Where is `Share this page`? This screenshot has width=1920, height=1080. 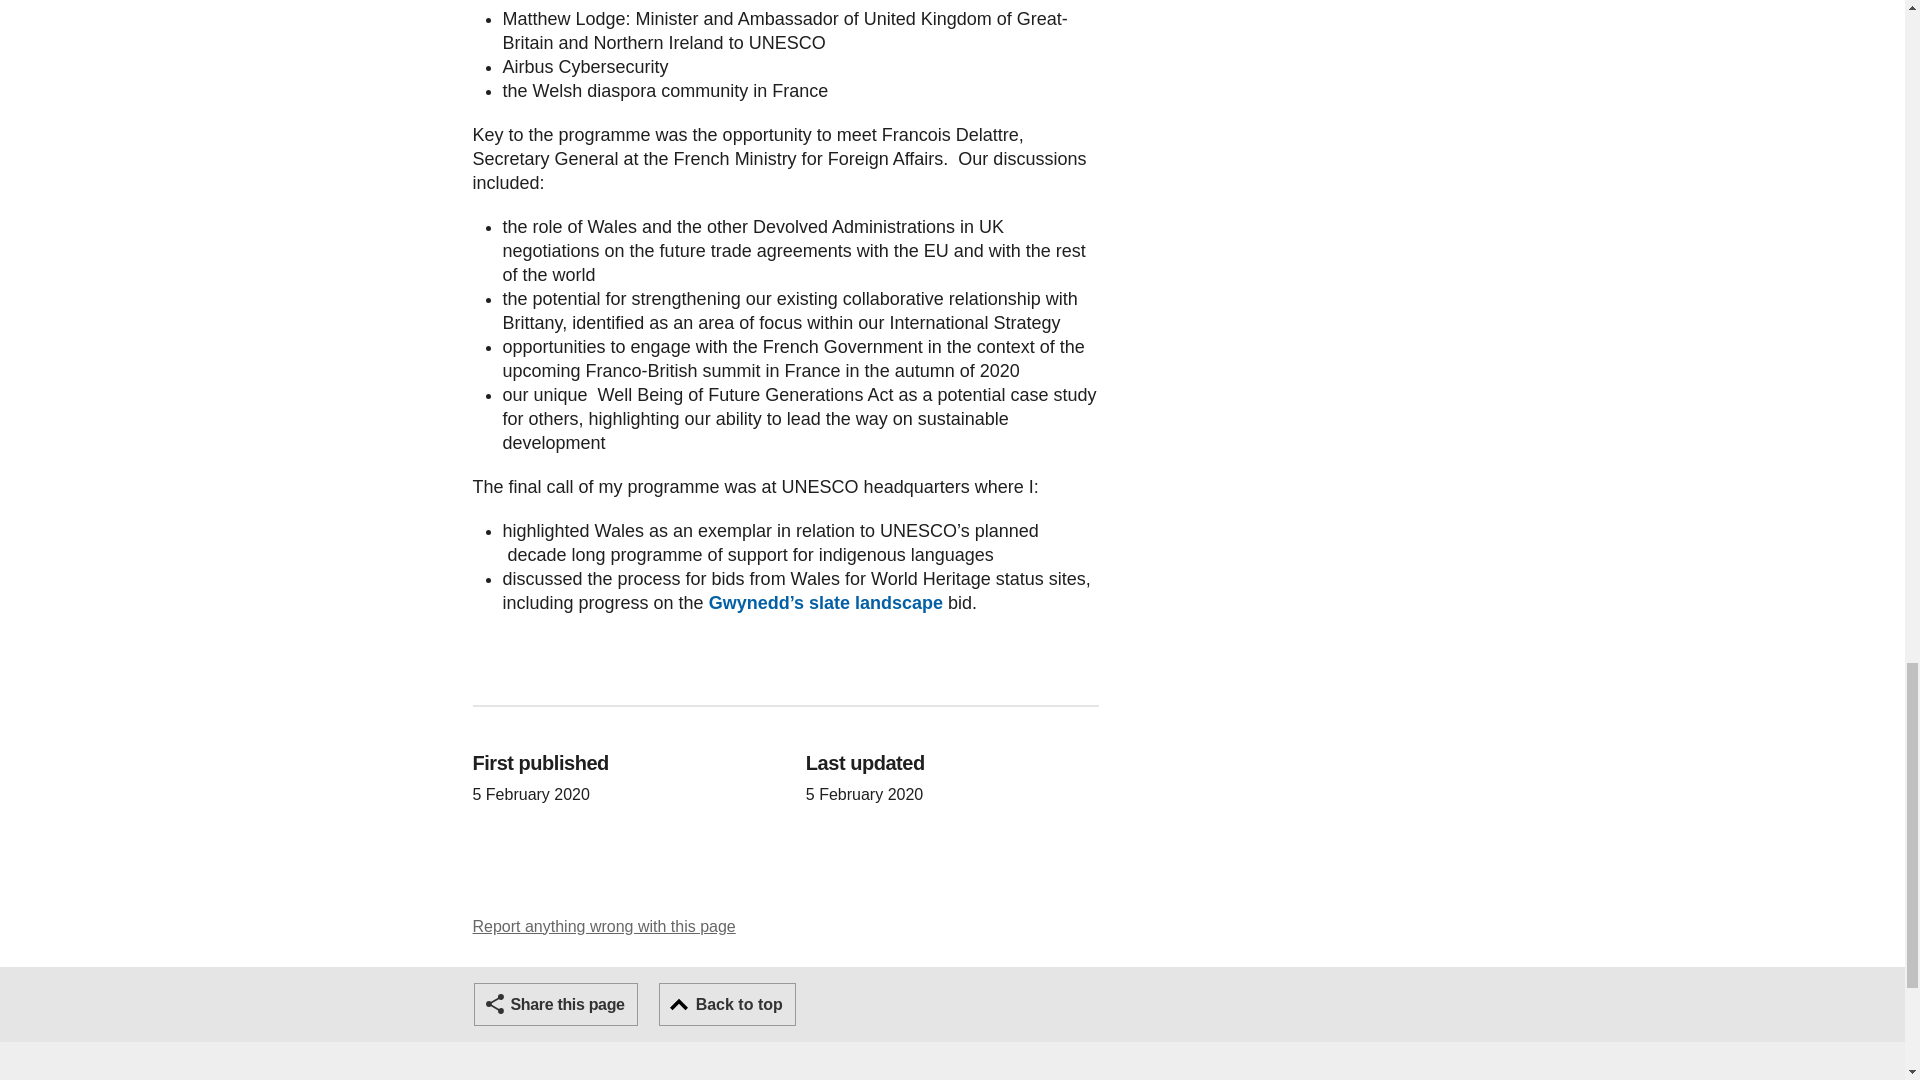 Share this page is located at coordinates (556, 1004).